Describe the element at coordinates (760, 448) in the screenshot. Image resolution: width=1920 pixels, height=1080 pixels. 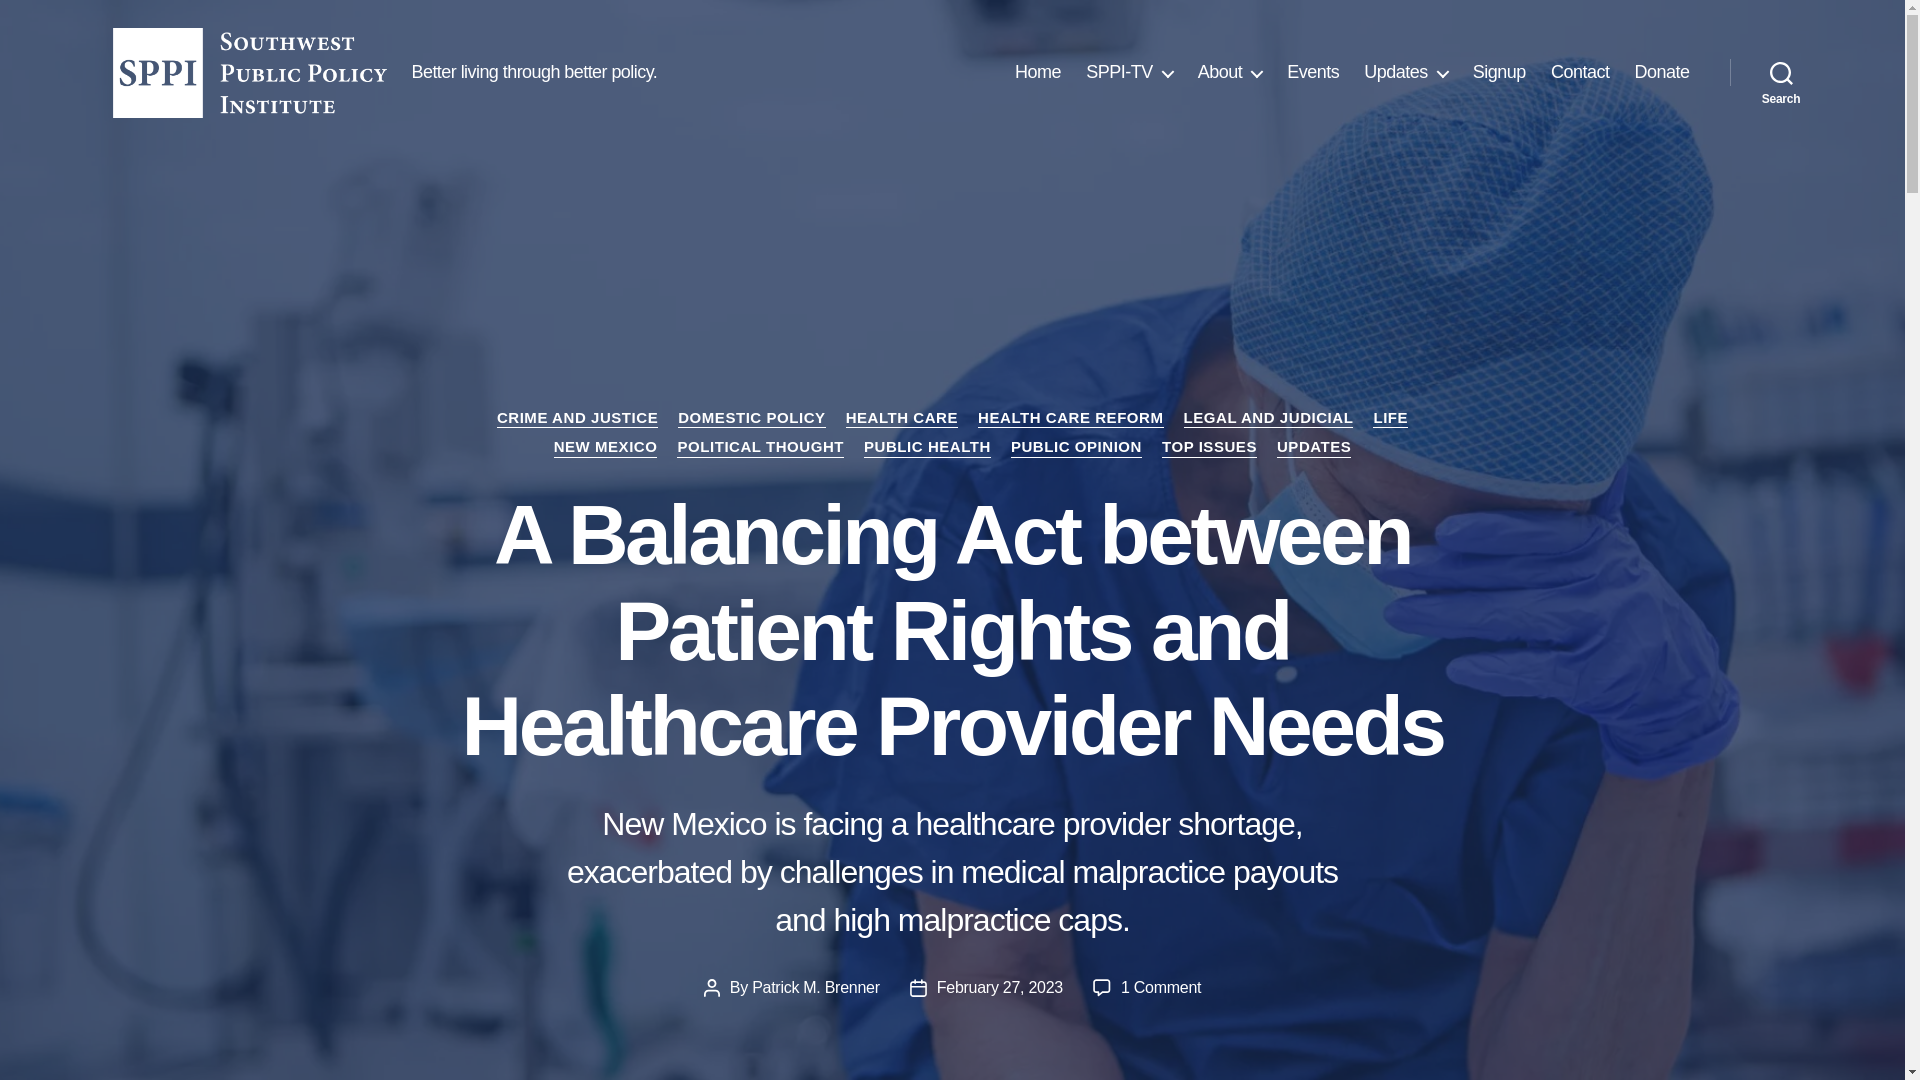
I see `POLITICAL THOUGHT` at that location.